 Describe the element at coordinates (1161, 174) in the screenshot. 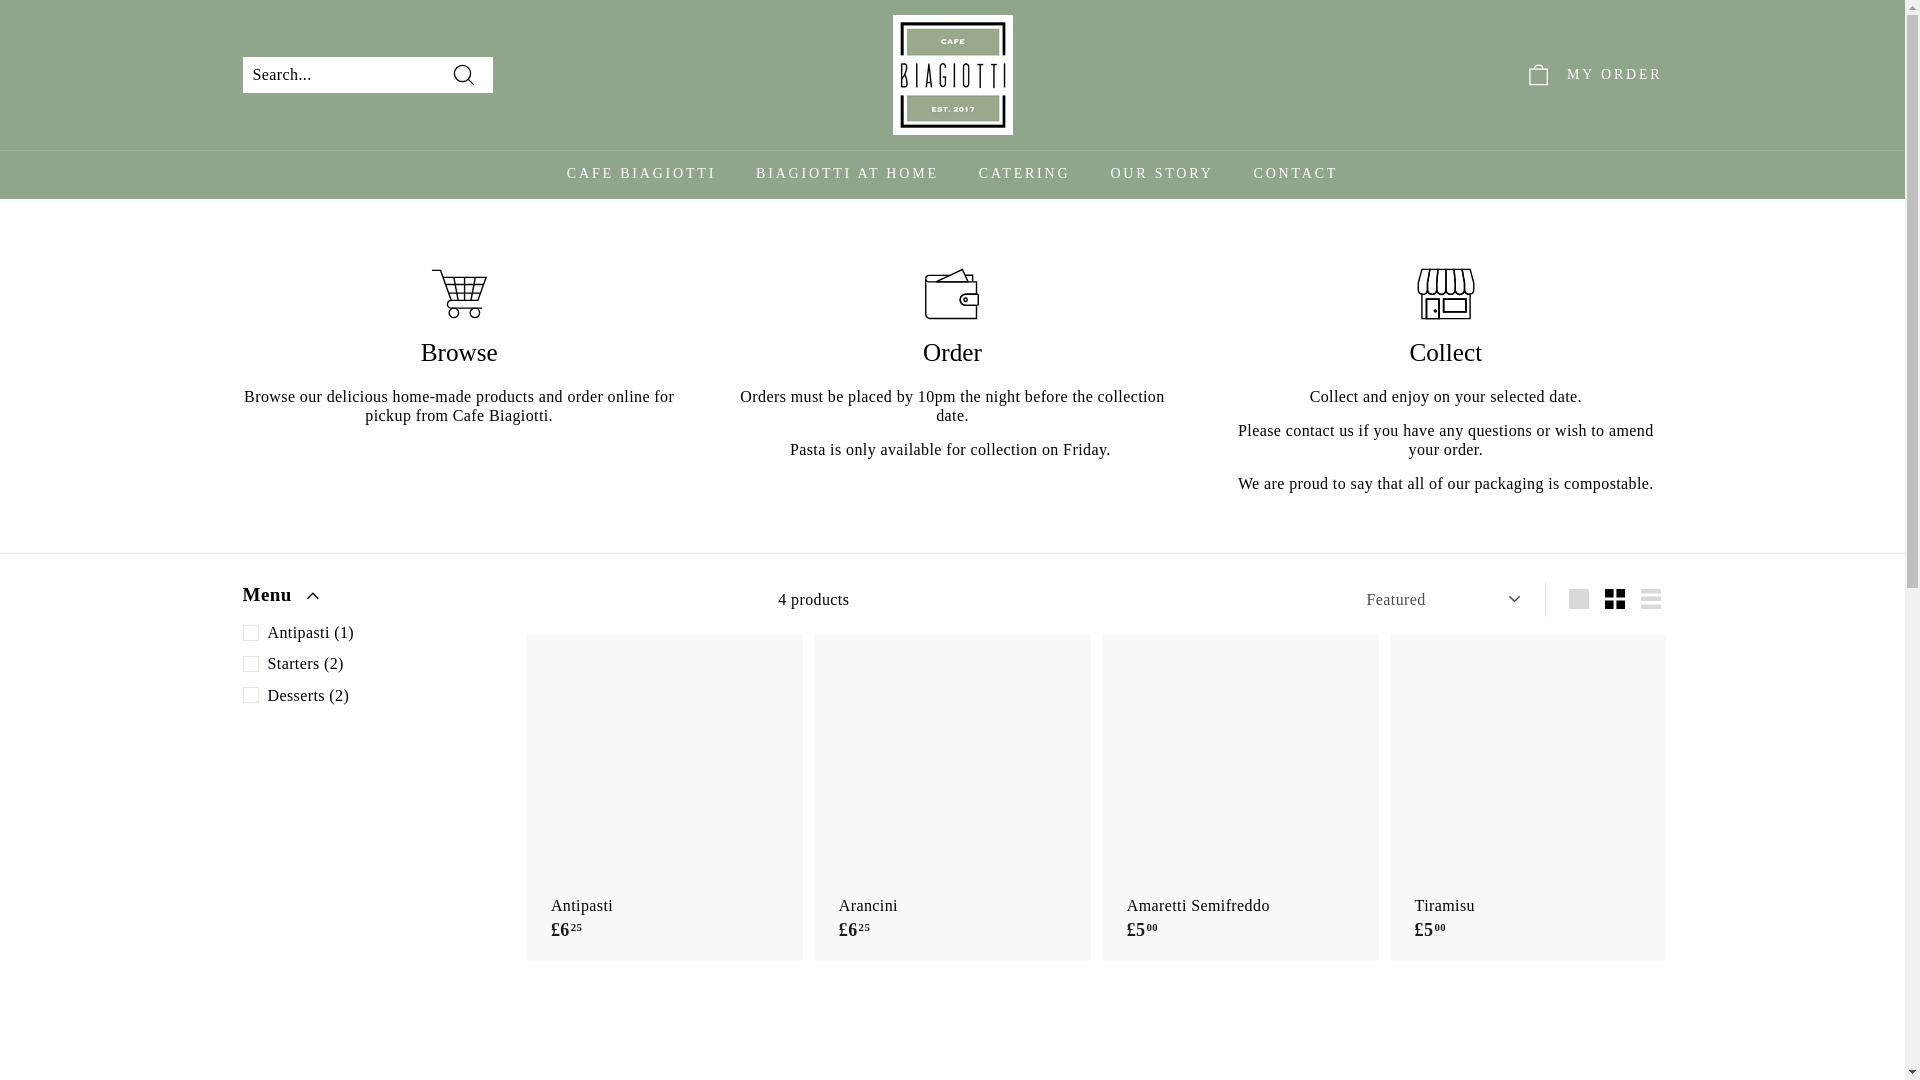

I see `OUR STORY` at that location.